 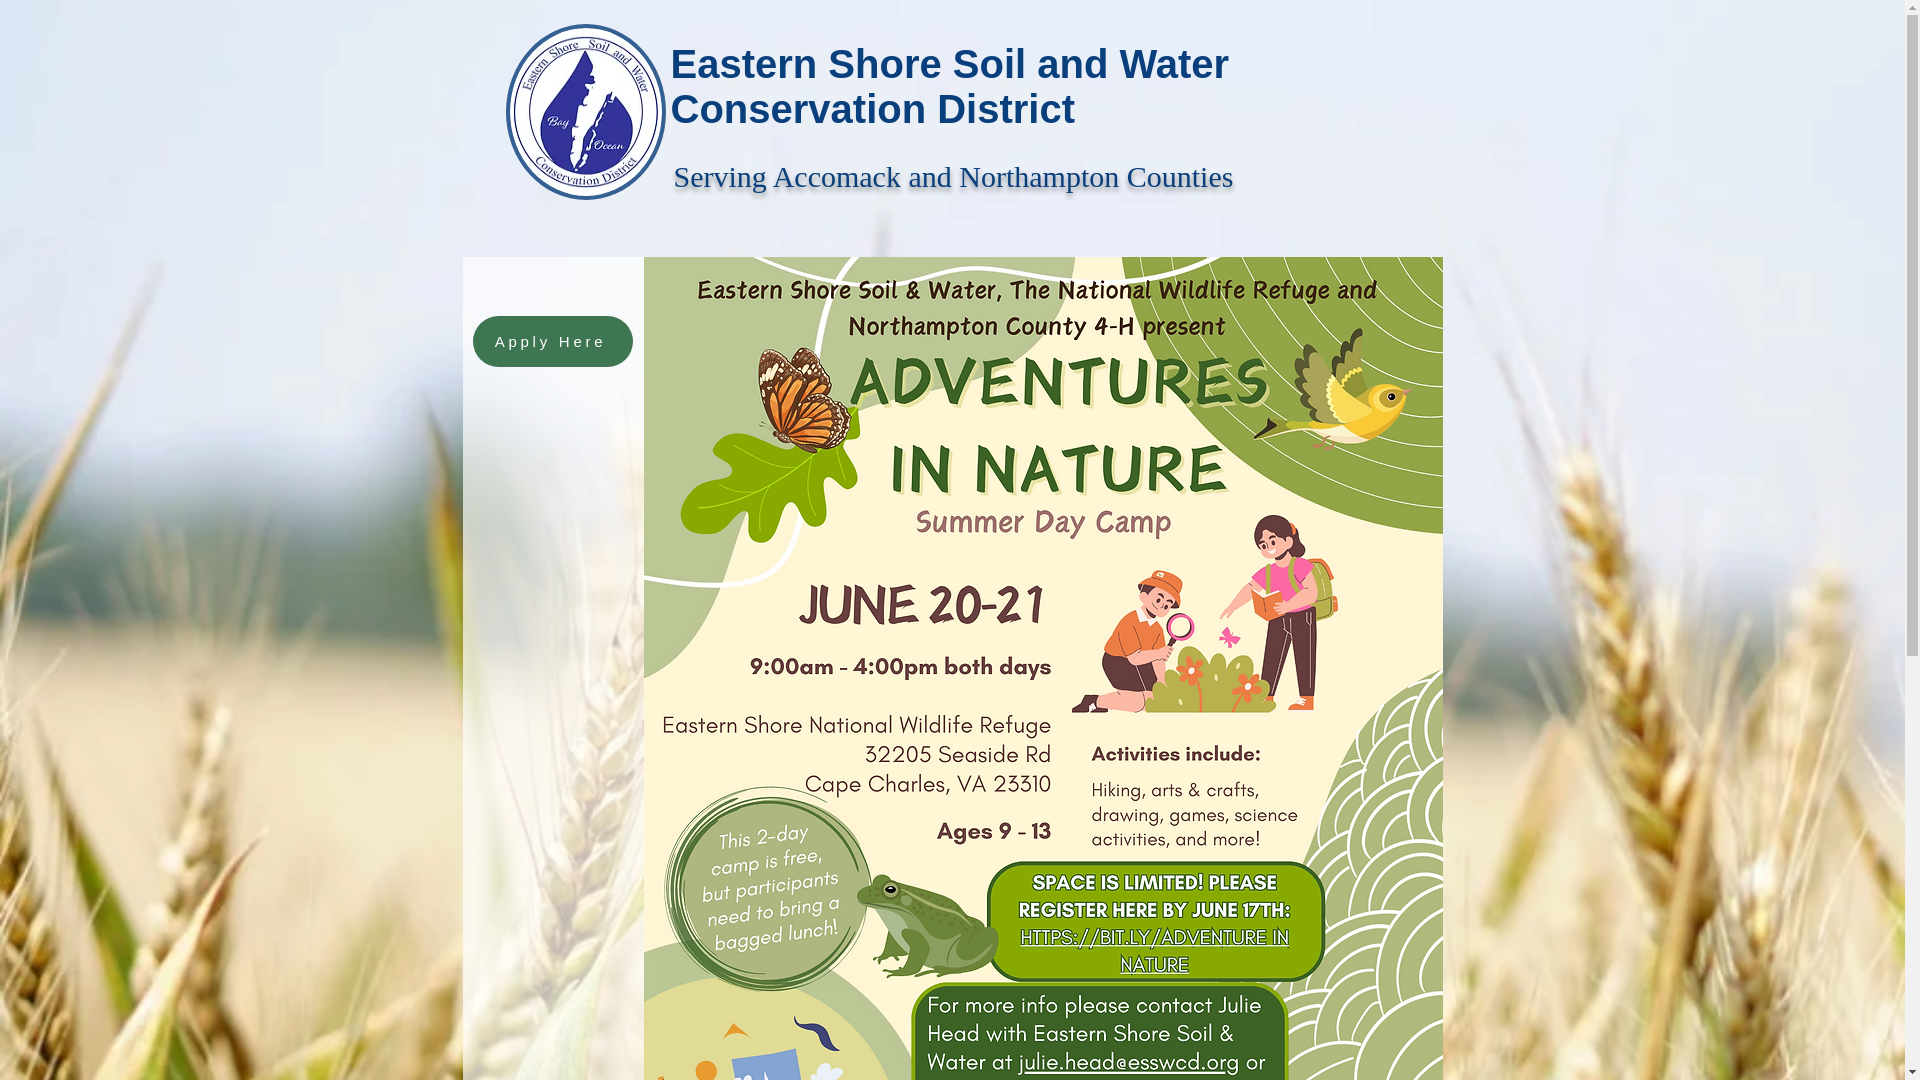 What do you see at coordinates (552, 342) in the screenshot?
I see `Apply Here` at bounding box center [552, 342].